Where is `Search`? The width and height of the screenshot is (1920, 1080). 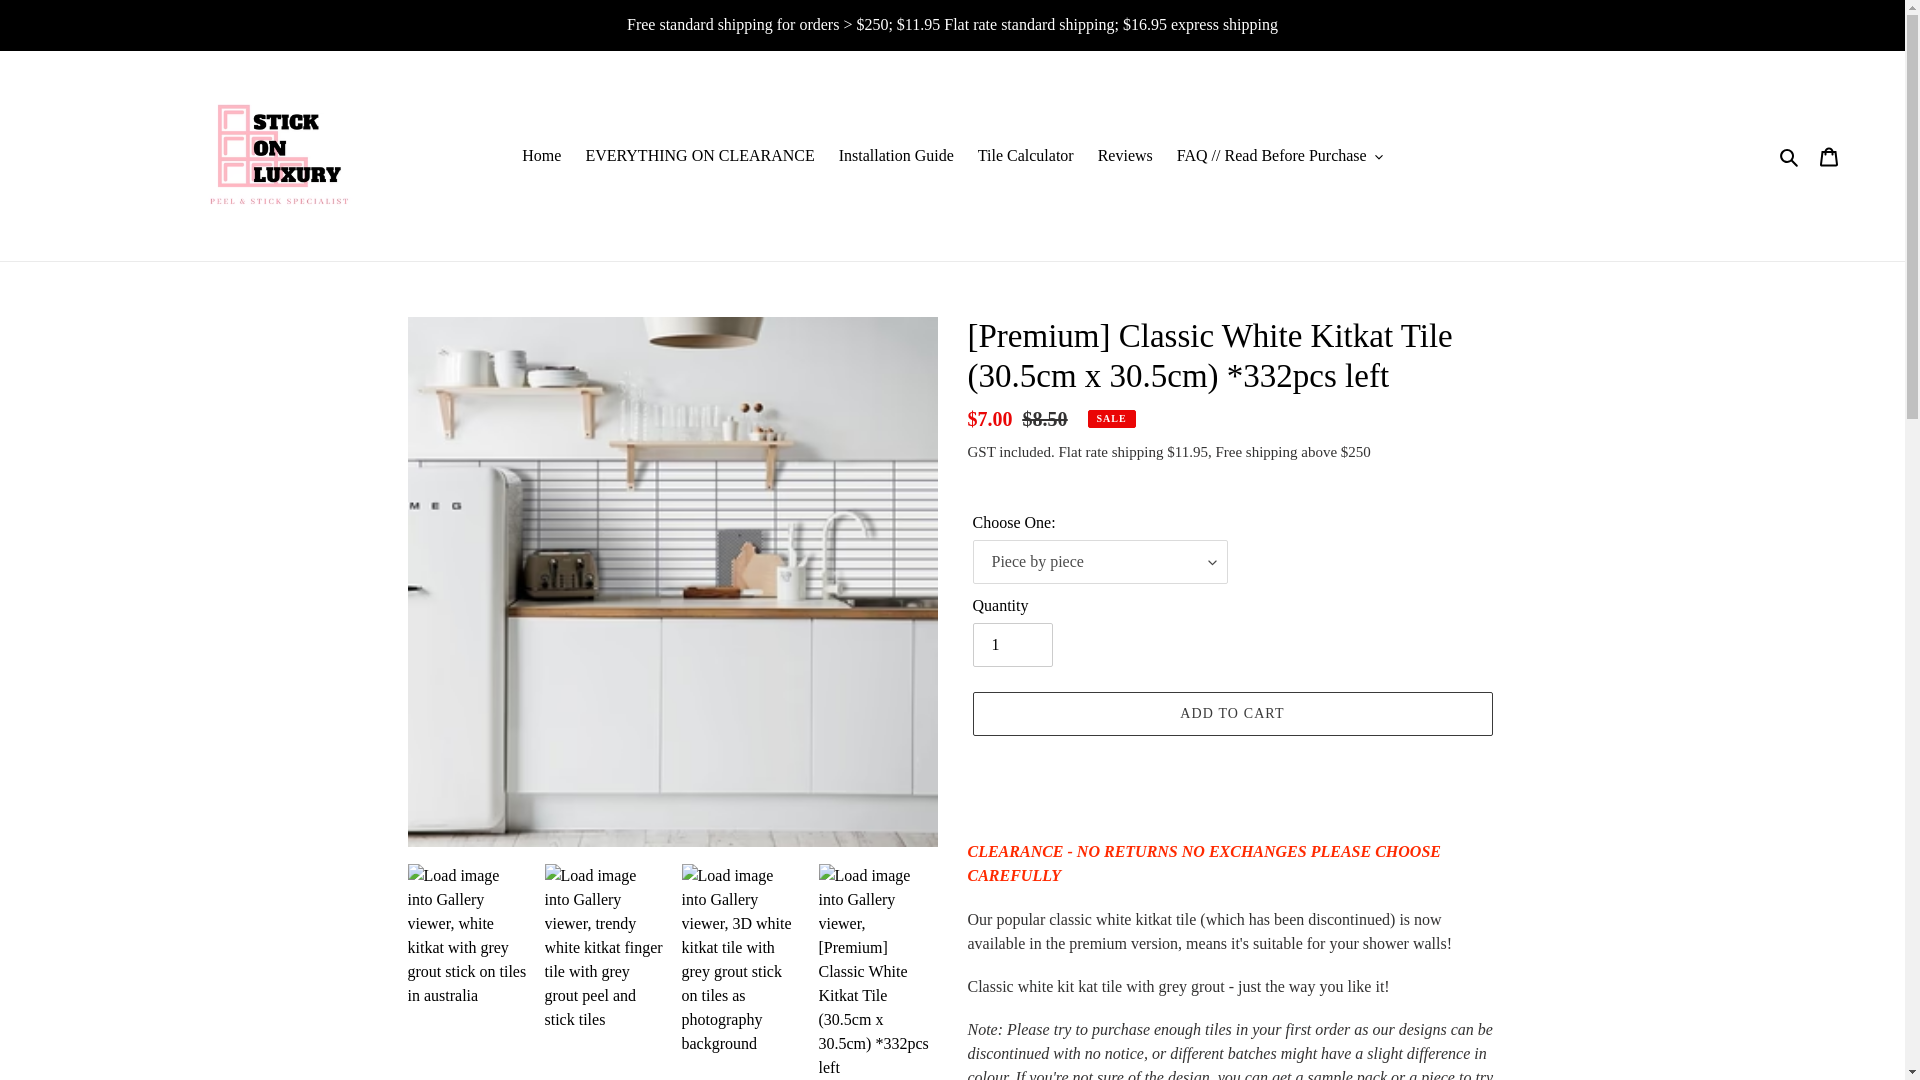 Search is located at coordinates (1790, 155).